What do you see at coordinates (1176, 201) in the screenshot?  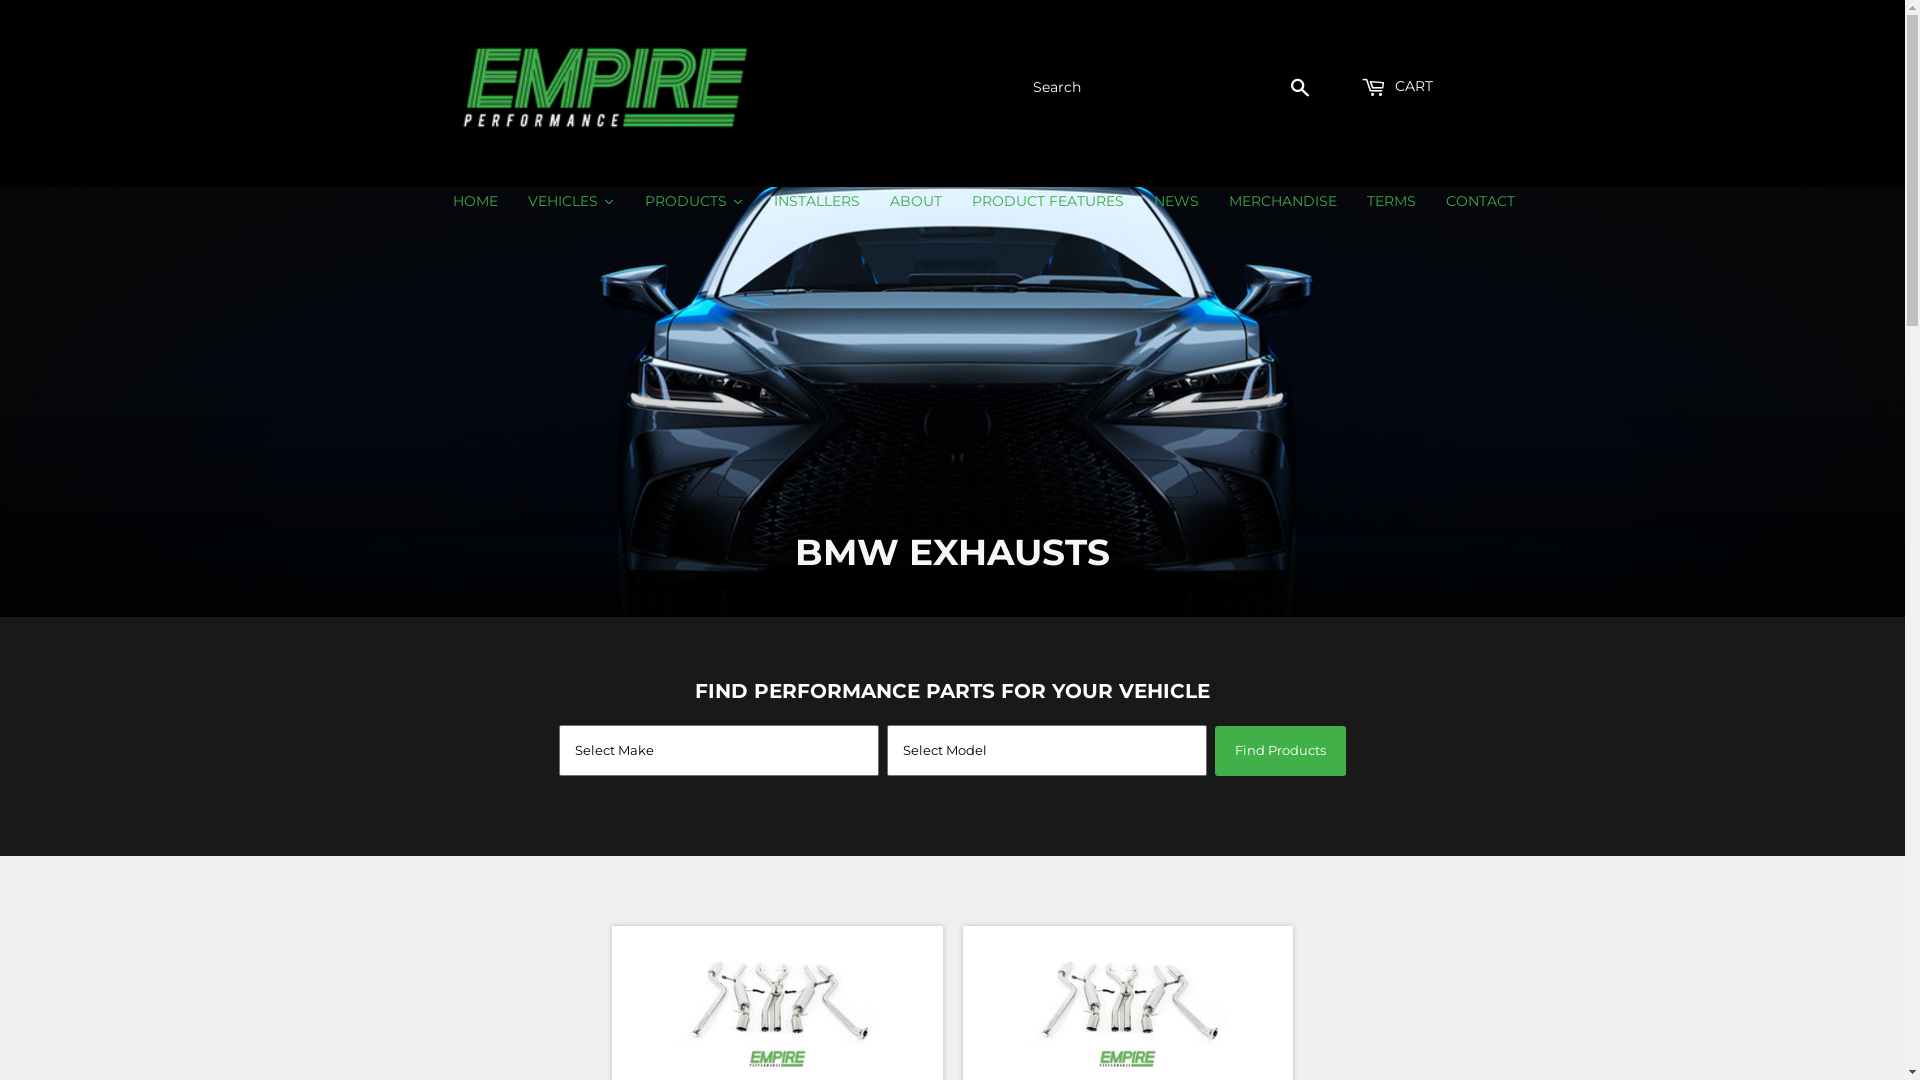 I see `NEWS` at bounding box center [1176, 201].